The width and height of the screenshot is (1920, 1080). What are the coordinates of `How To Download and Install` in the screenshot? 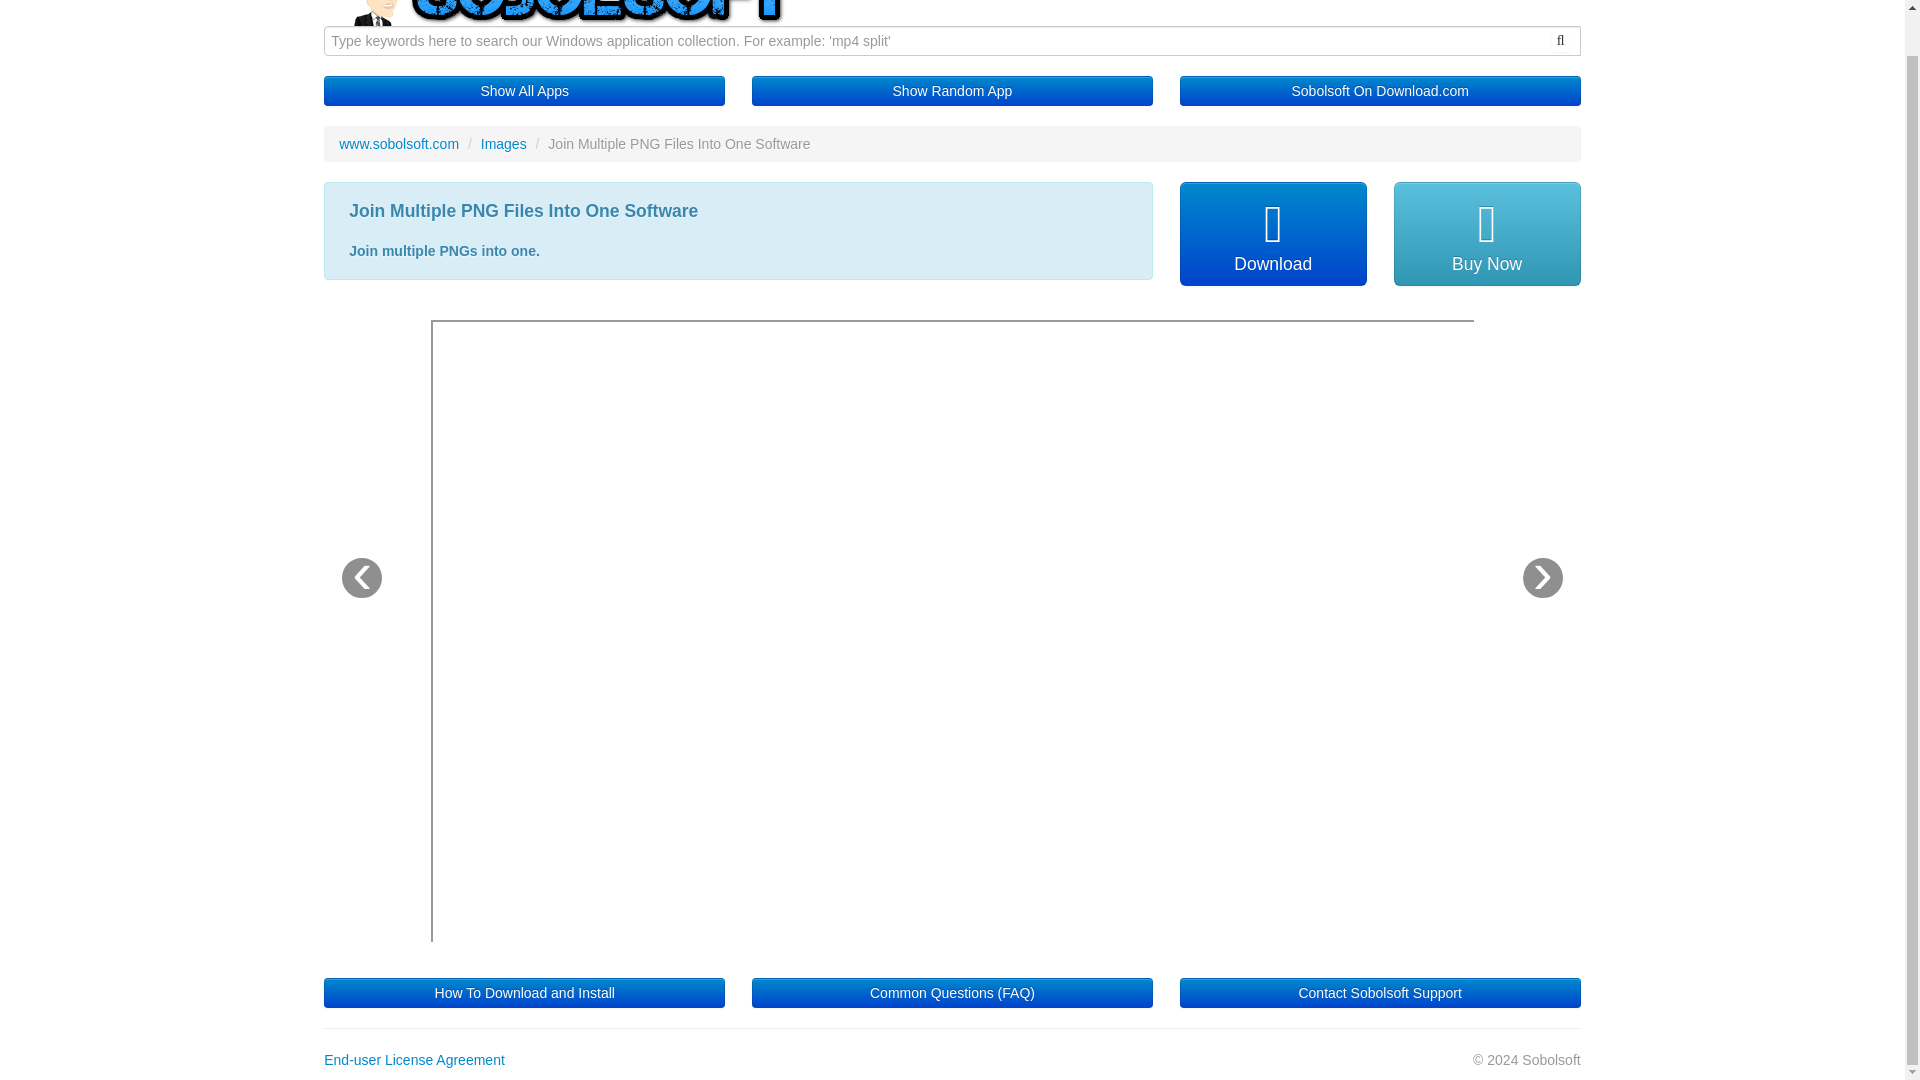 It's located at (524, 992).